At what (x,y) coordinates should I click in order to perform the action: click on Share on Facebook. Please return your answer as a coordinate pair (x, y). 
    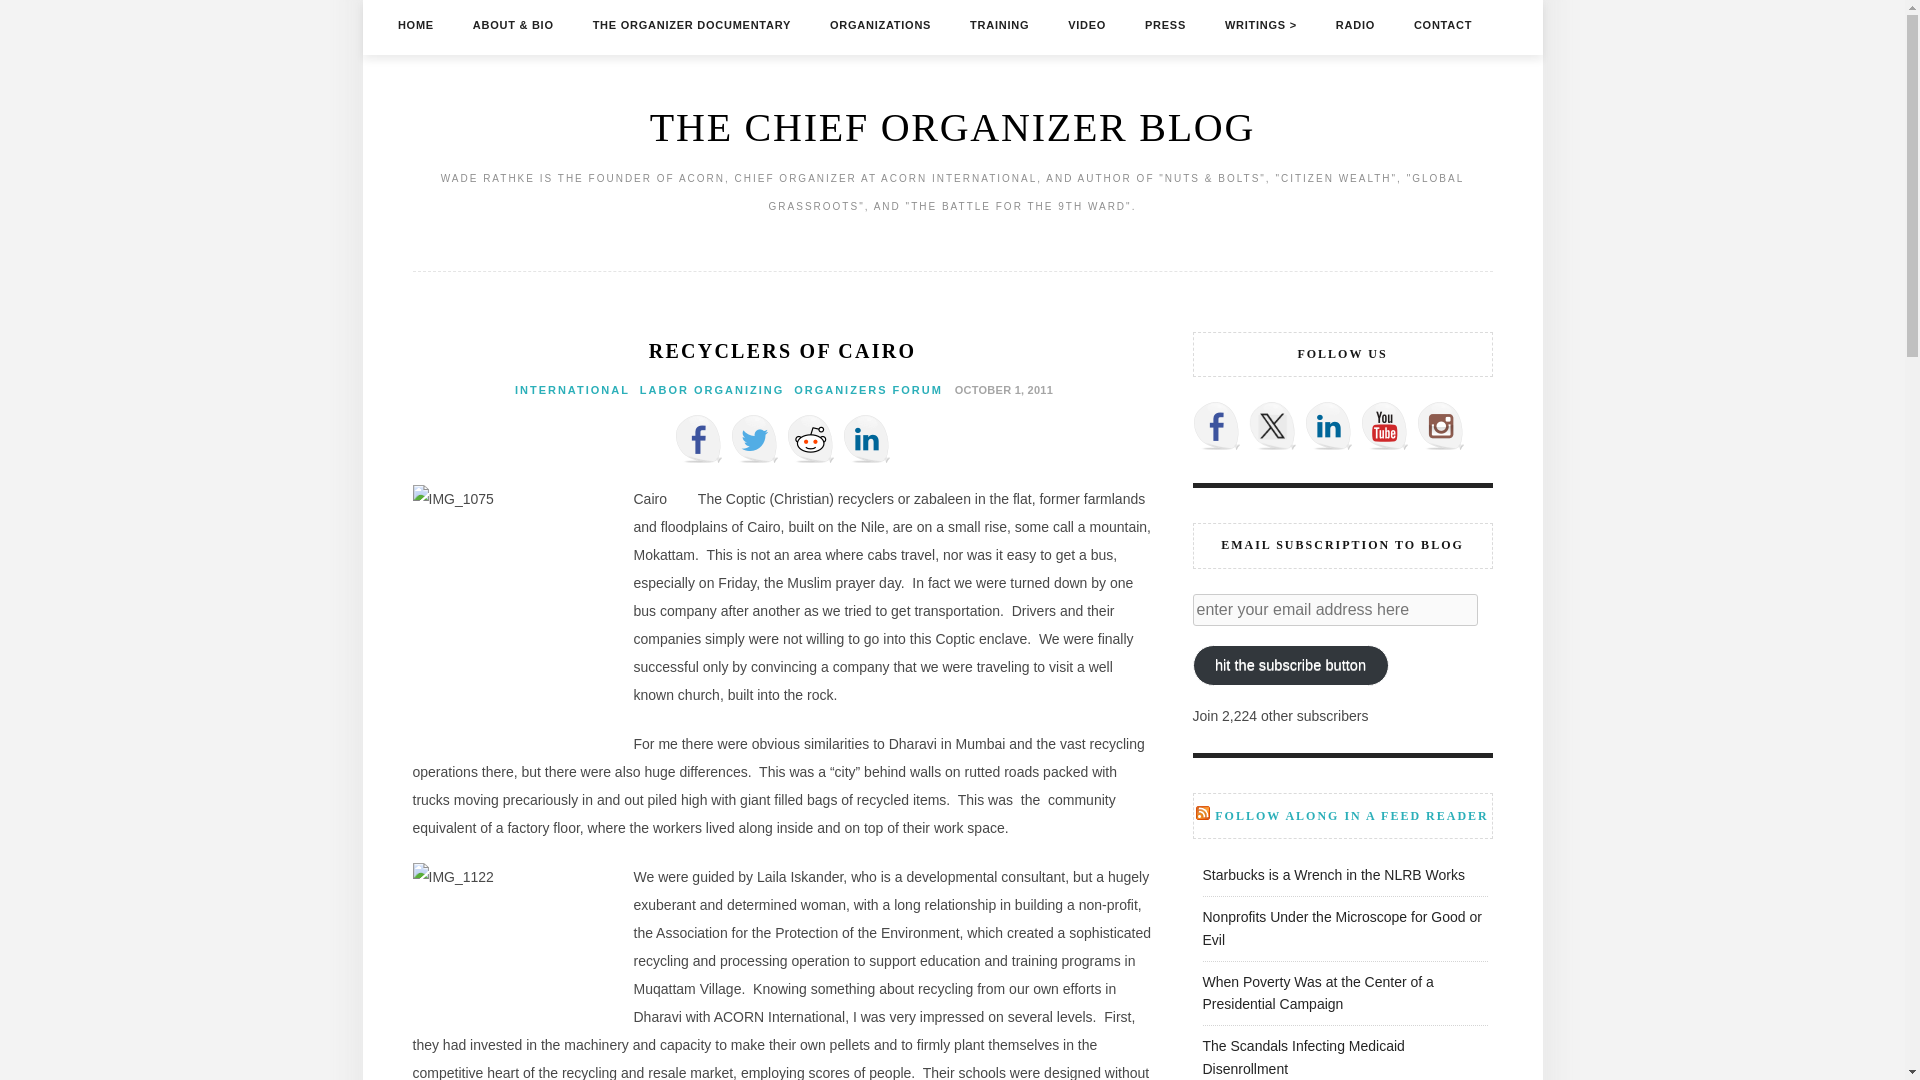
    Looking at the image, I should click on (697, 438).